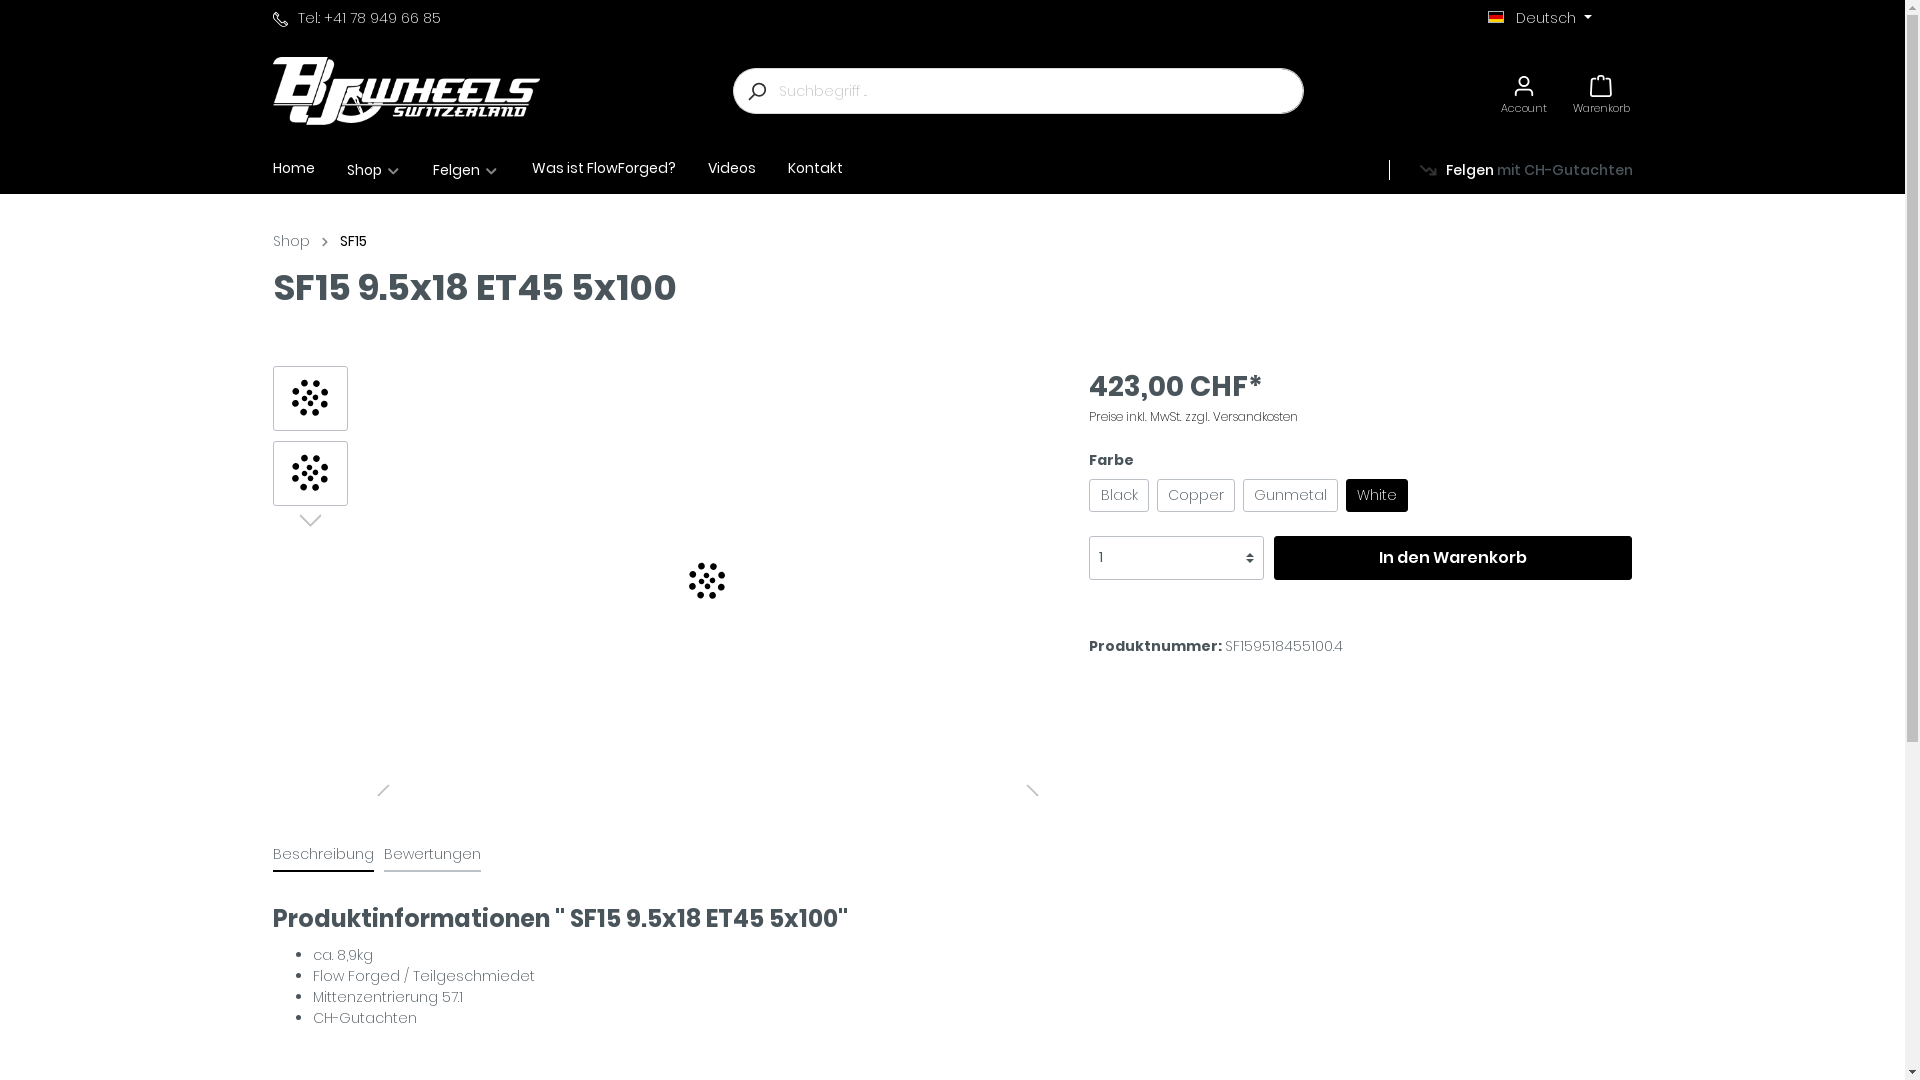 This screenshot has height=1080, width=1920. Describe the element at coordinates (390, 170) in the screenshot. I see `Shop` at that location.